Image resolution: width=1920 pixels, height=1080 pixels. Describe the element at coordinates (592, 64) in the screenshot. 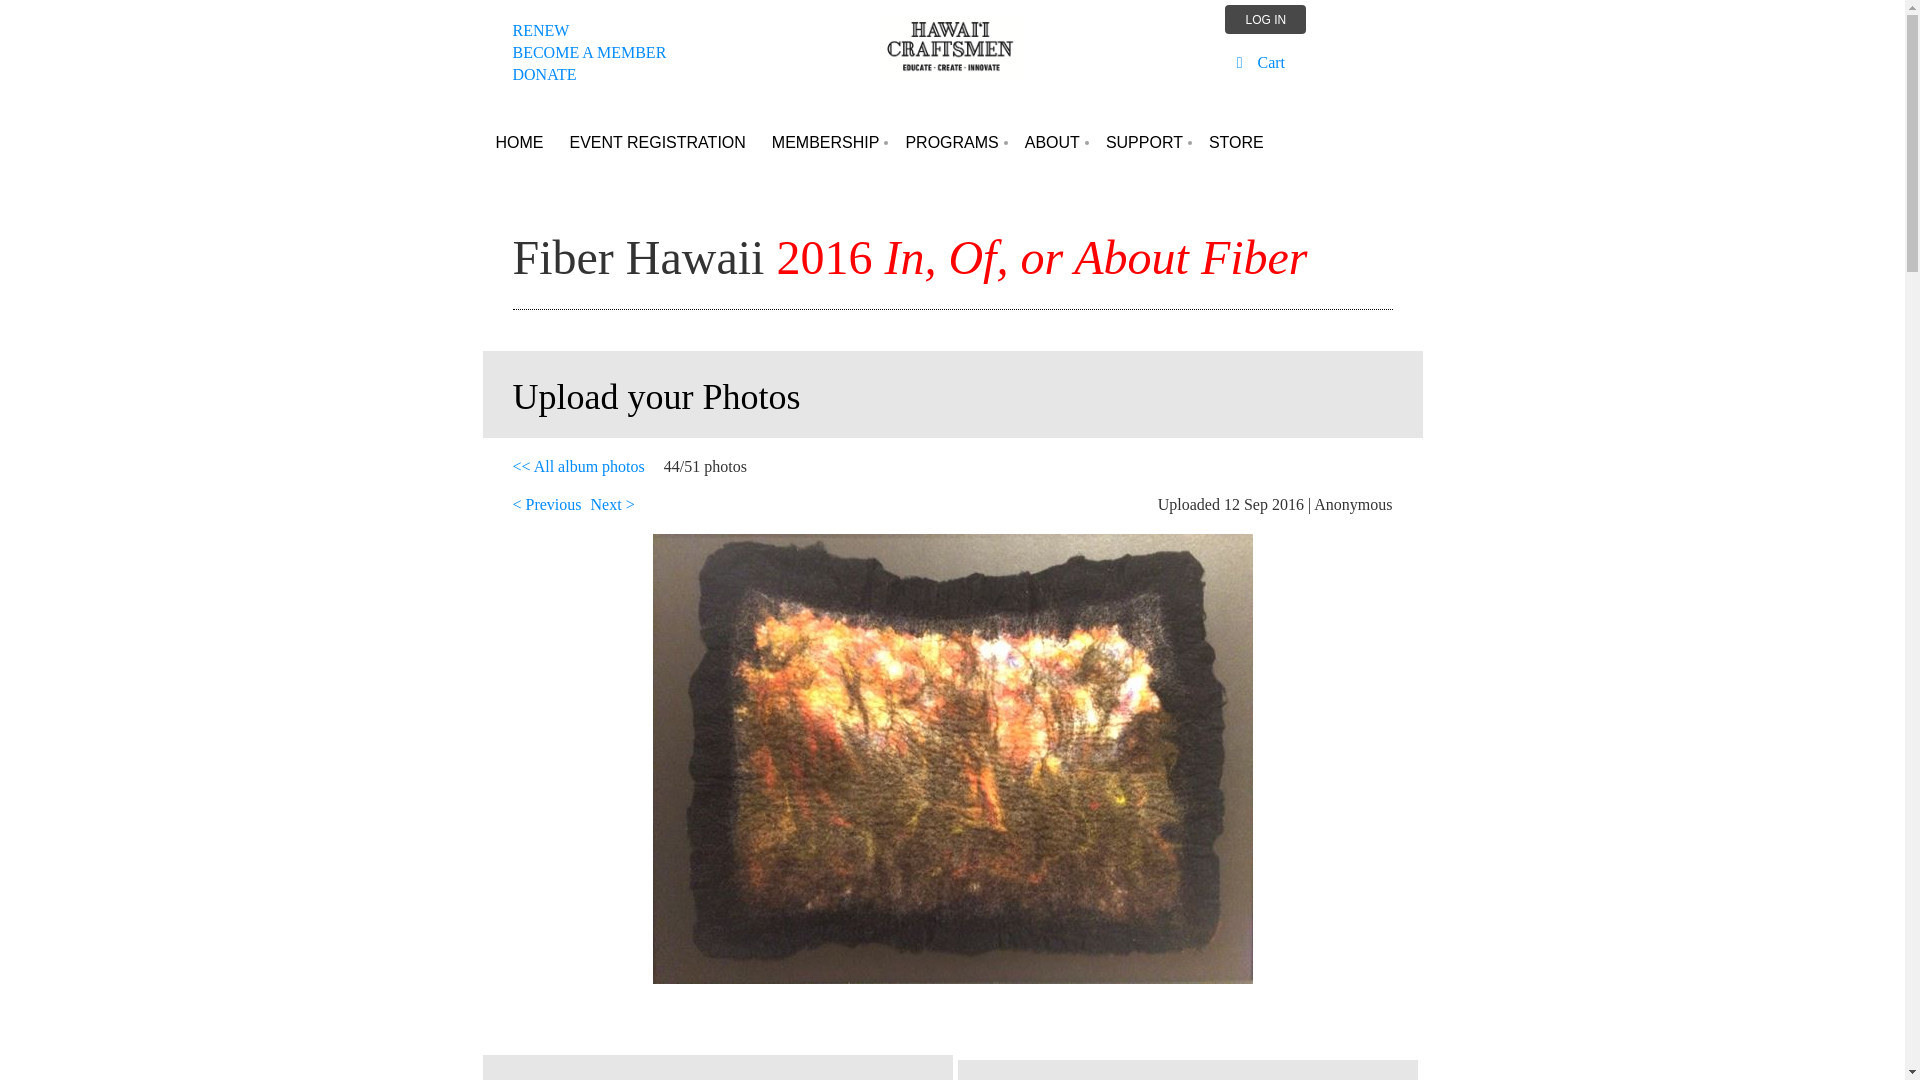

I see `ABOUT` at that location.